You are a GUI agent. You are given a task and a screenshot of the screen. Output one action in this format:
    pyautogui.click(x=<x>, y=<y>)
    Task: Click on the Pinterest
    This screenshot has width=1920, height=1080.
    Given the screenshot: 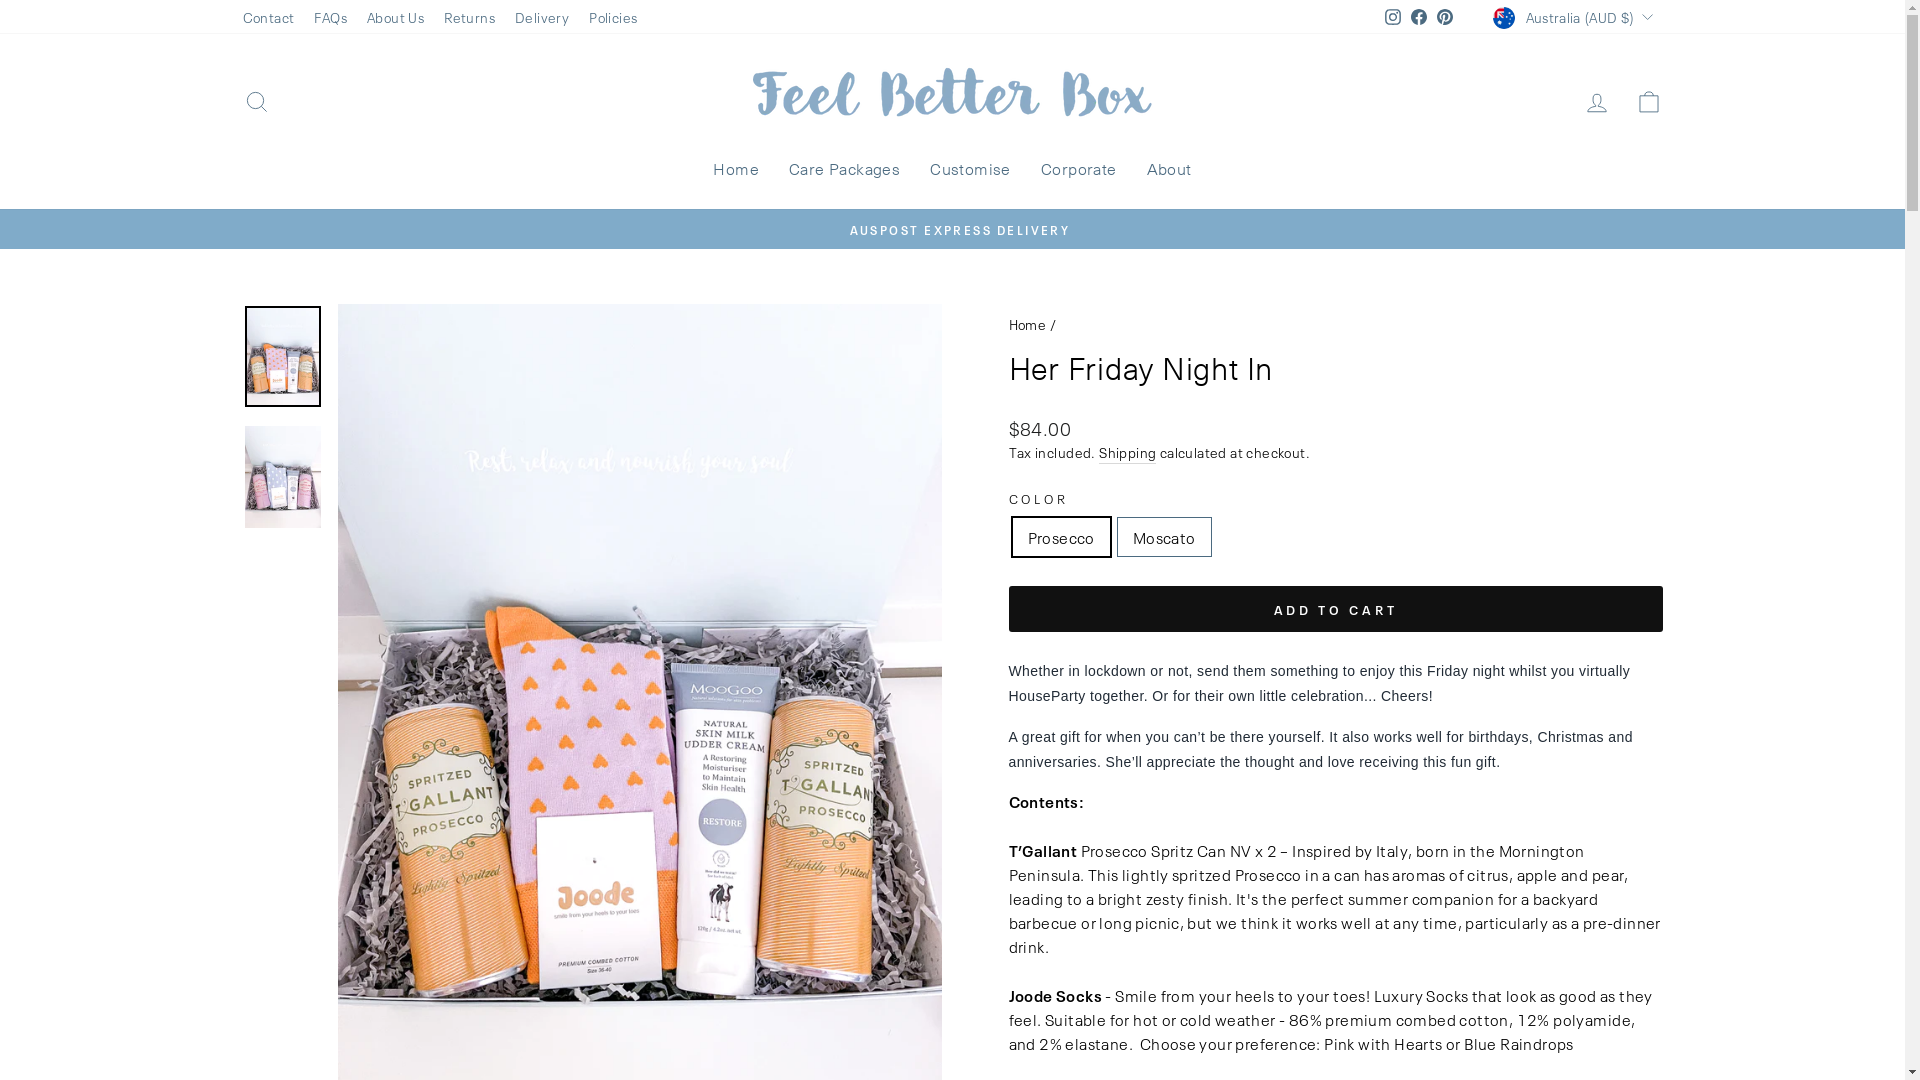 What is the action you would take?
    pyautogui.click(x=1445, y=18)
    